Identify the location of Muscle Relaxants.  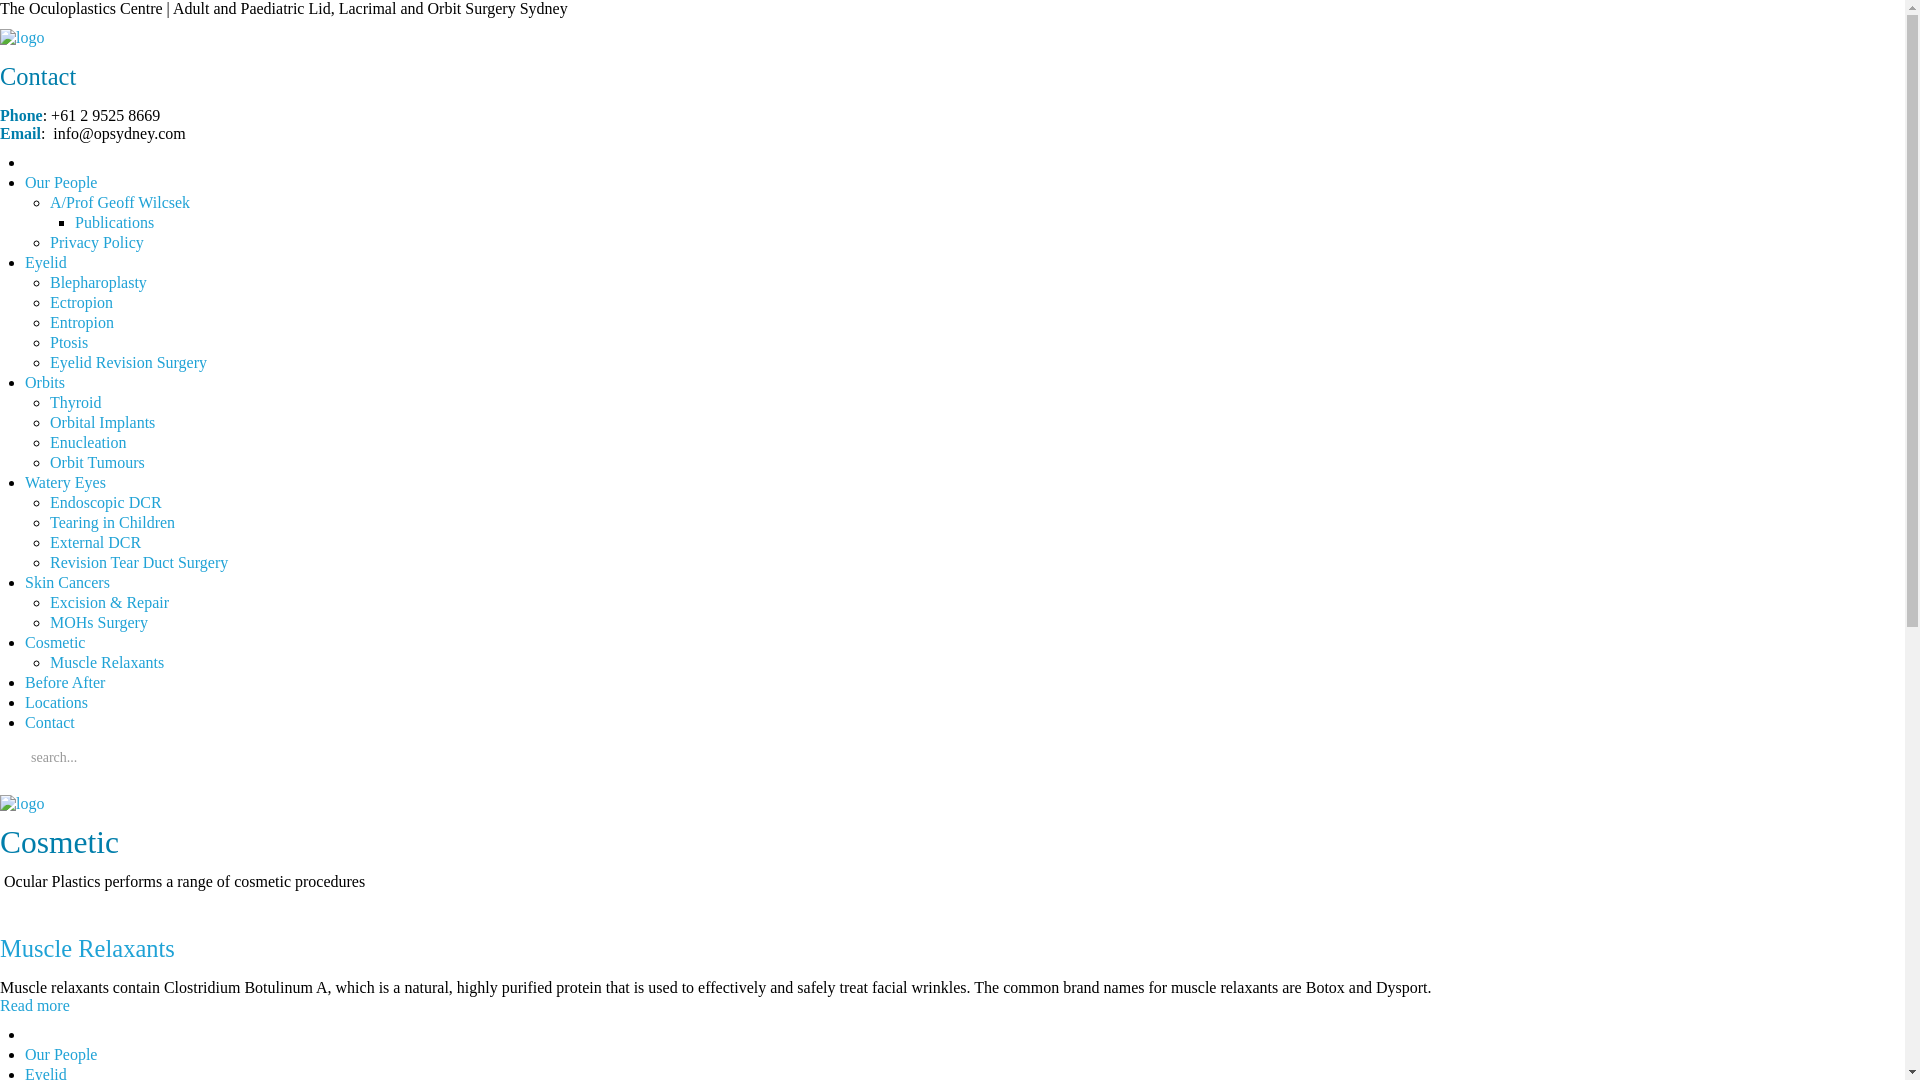
(107, 662).